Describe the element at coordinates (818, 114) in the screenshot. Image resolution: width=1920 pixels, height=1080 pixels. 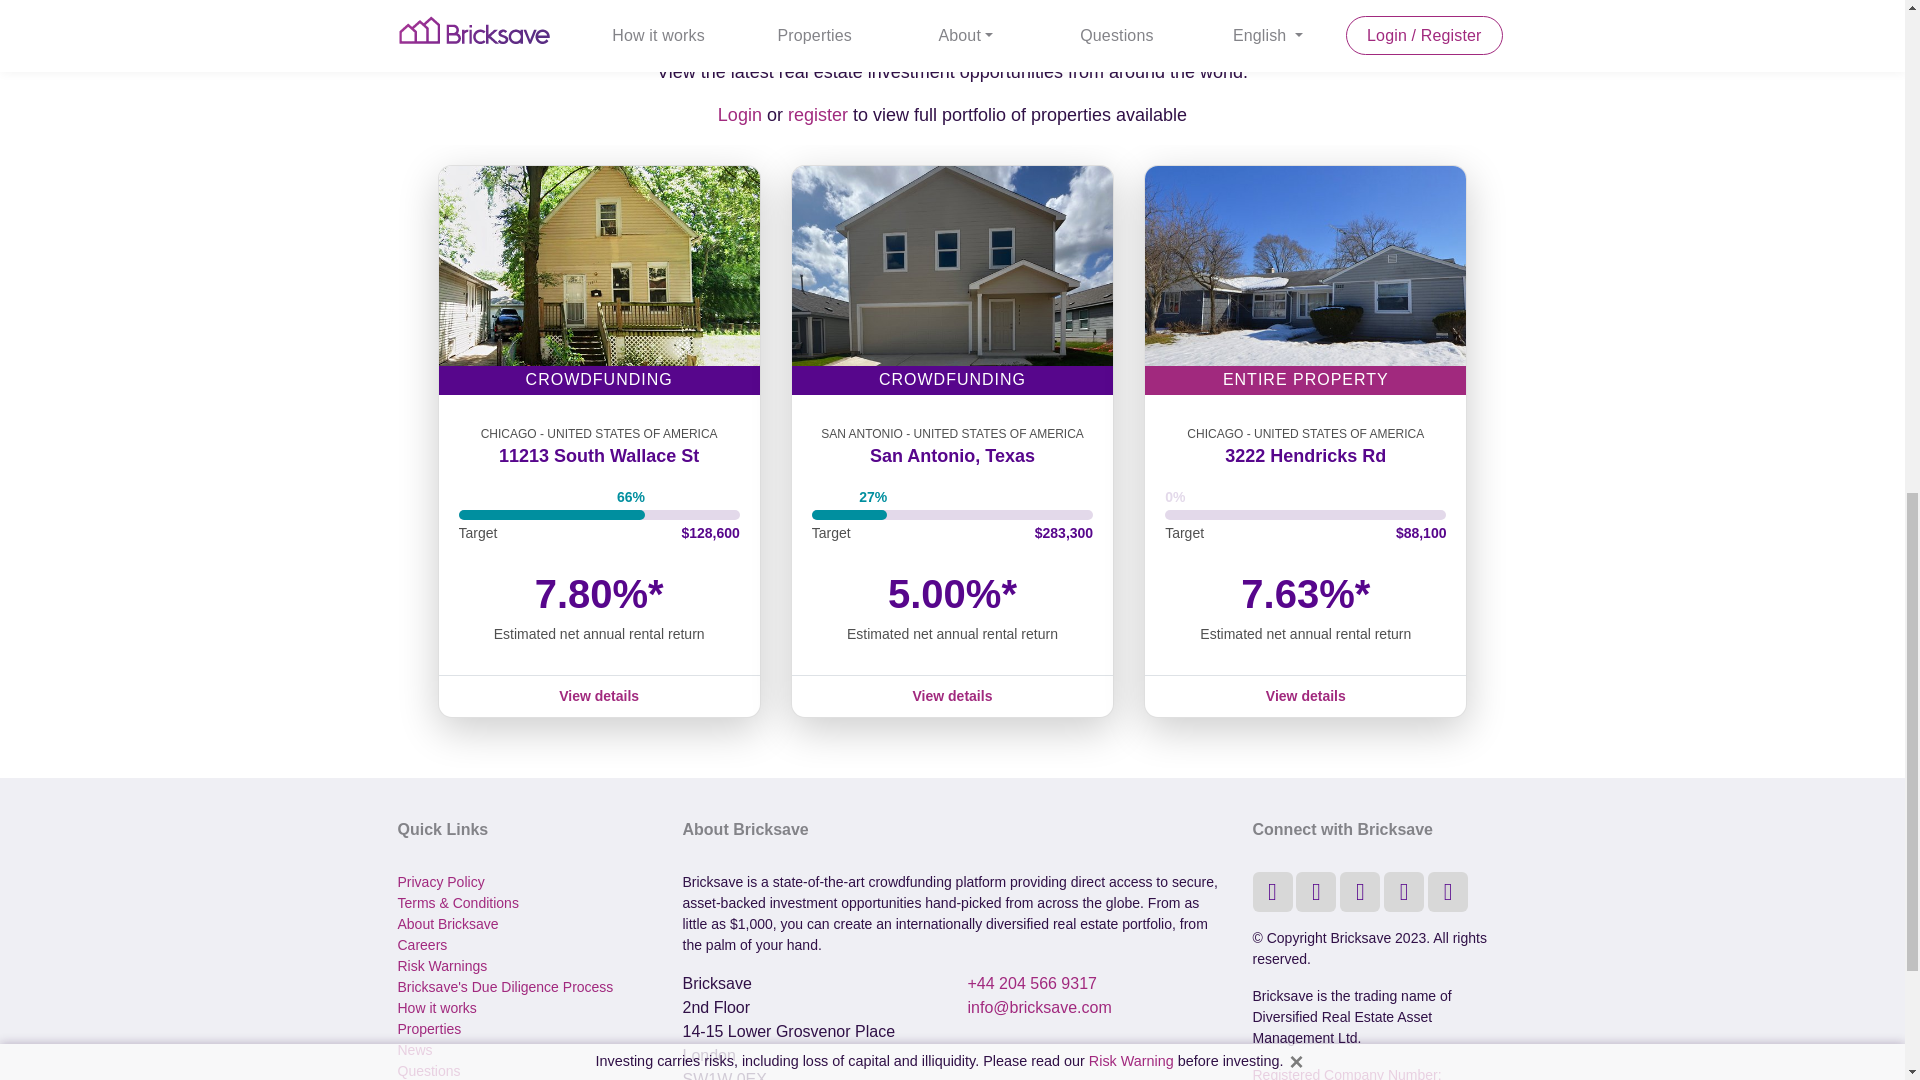
I see `register` at that location.